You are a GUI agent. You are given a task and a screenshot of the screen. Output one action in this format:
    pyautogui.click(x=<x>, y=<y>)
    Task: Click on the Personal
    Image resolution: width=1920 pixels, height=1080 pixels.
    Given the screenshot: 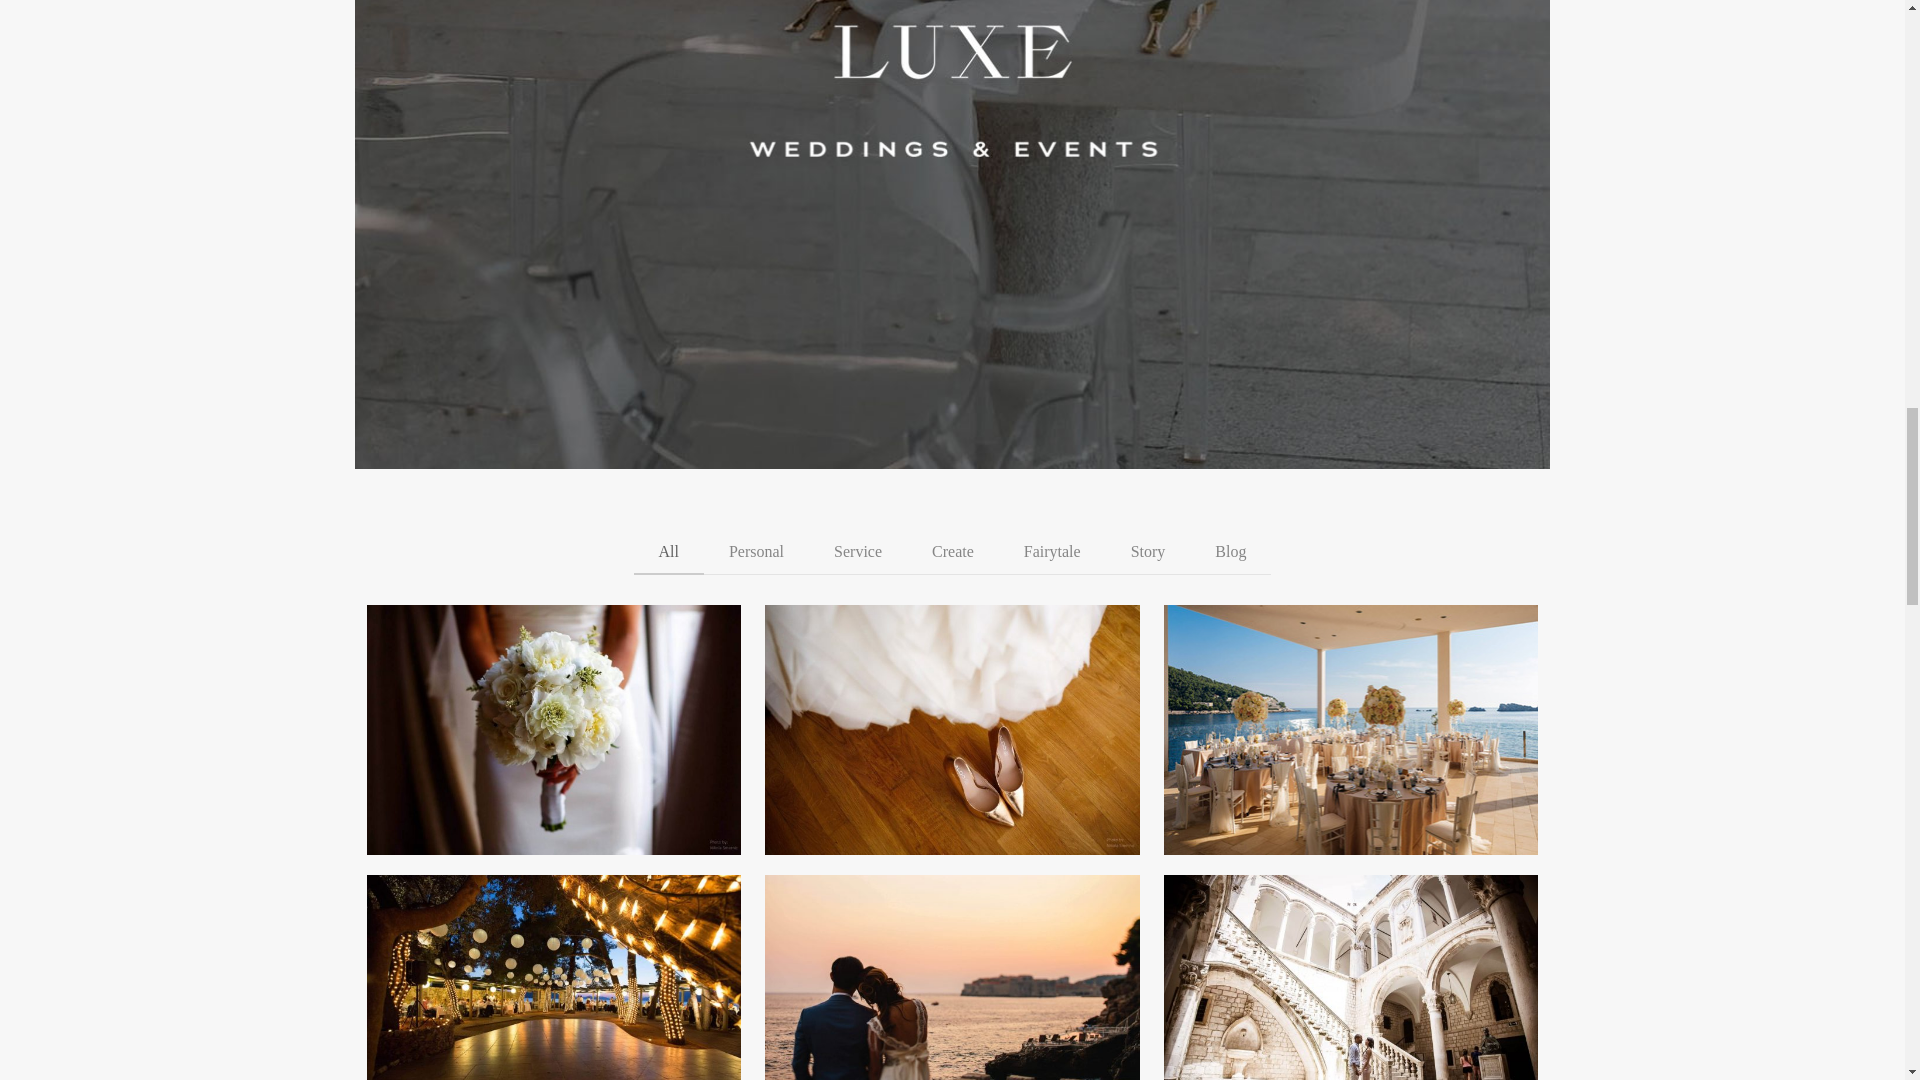 What is the action you would take?
    pyautogui.click(x=756, y=552)
    